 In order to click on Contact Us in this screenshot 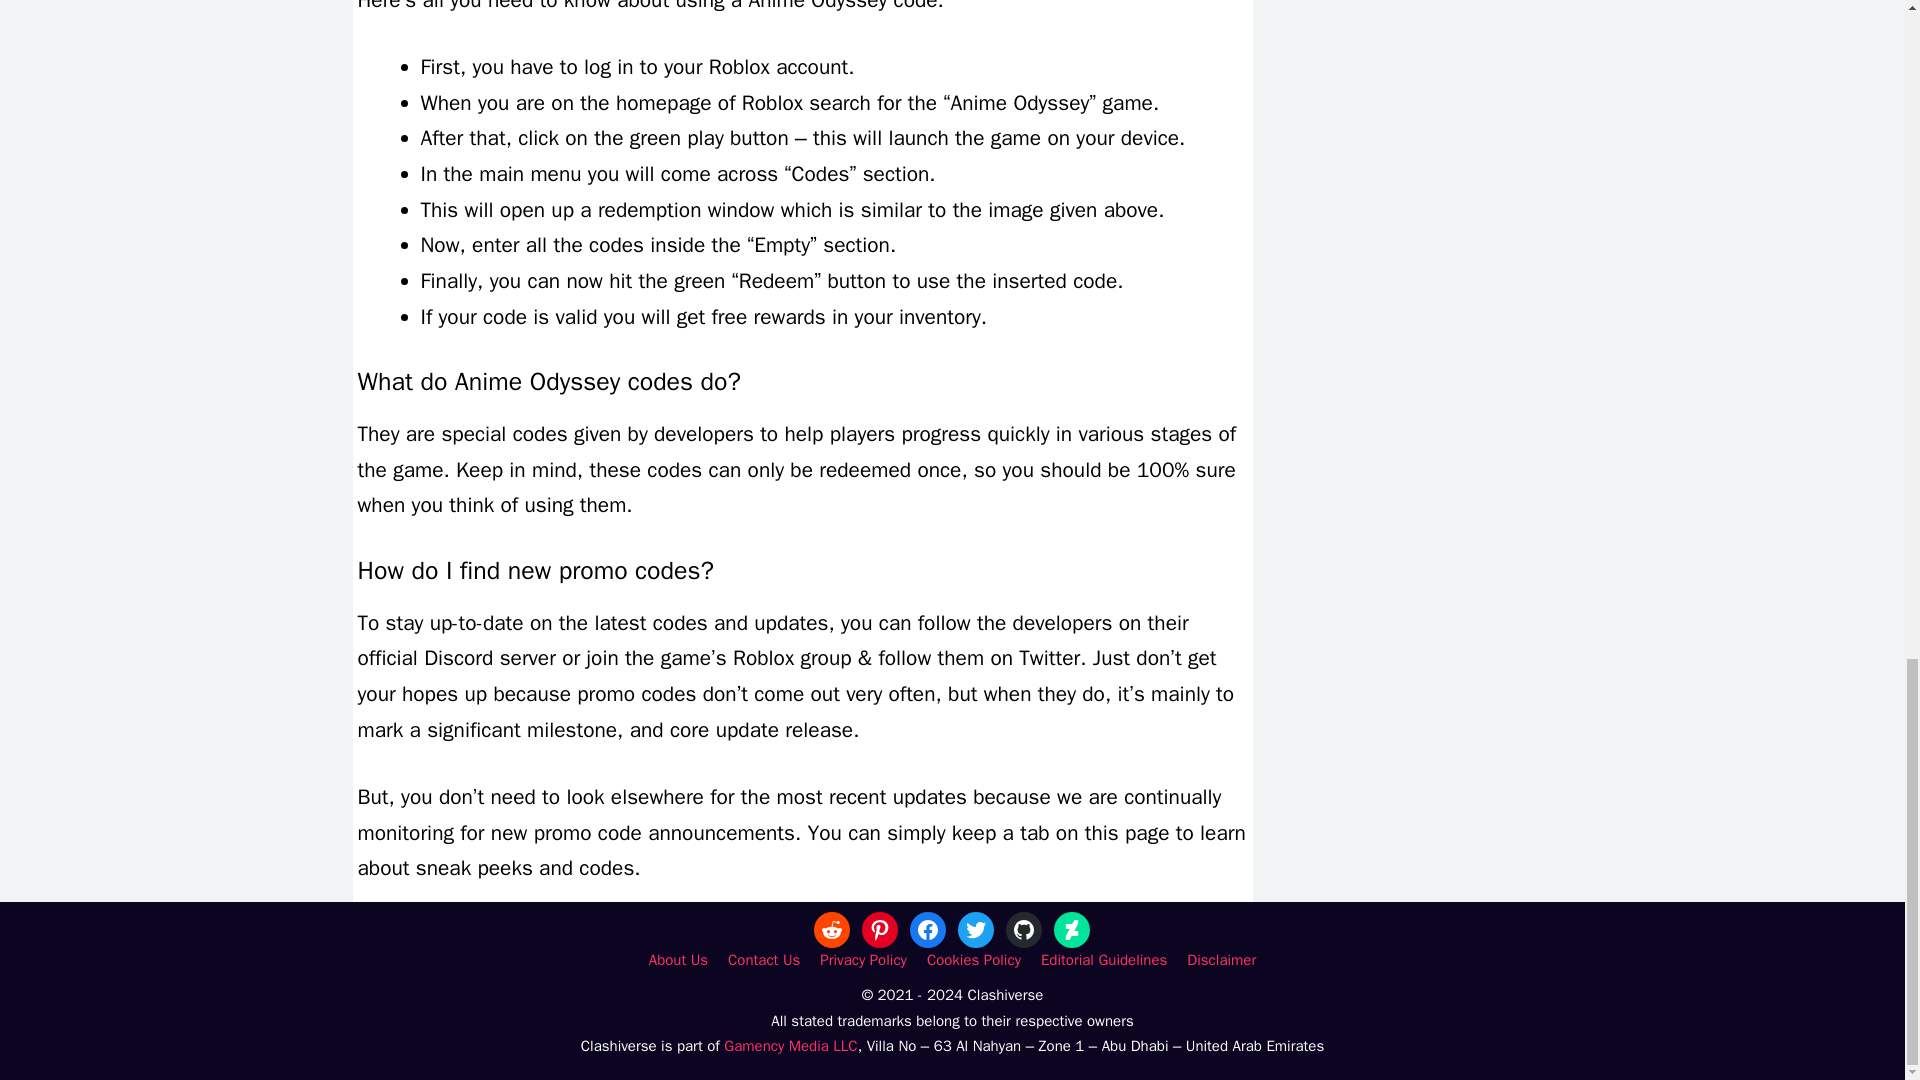, I will do `click(764, 960)`.